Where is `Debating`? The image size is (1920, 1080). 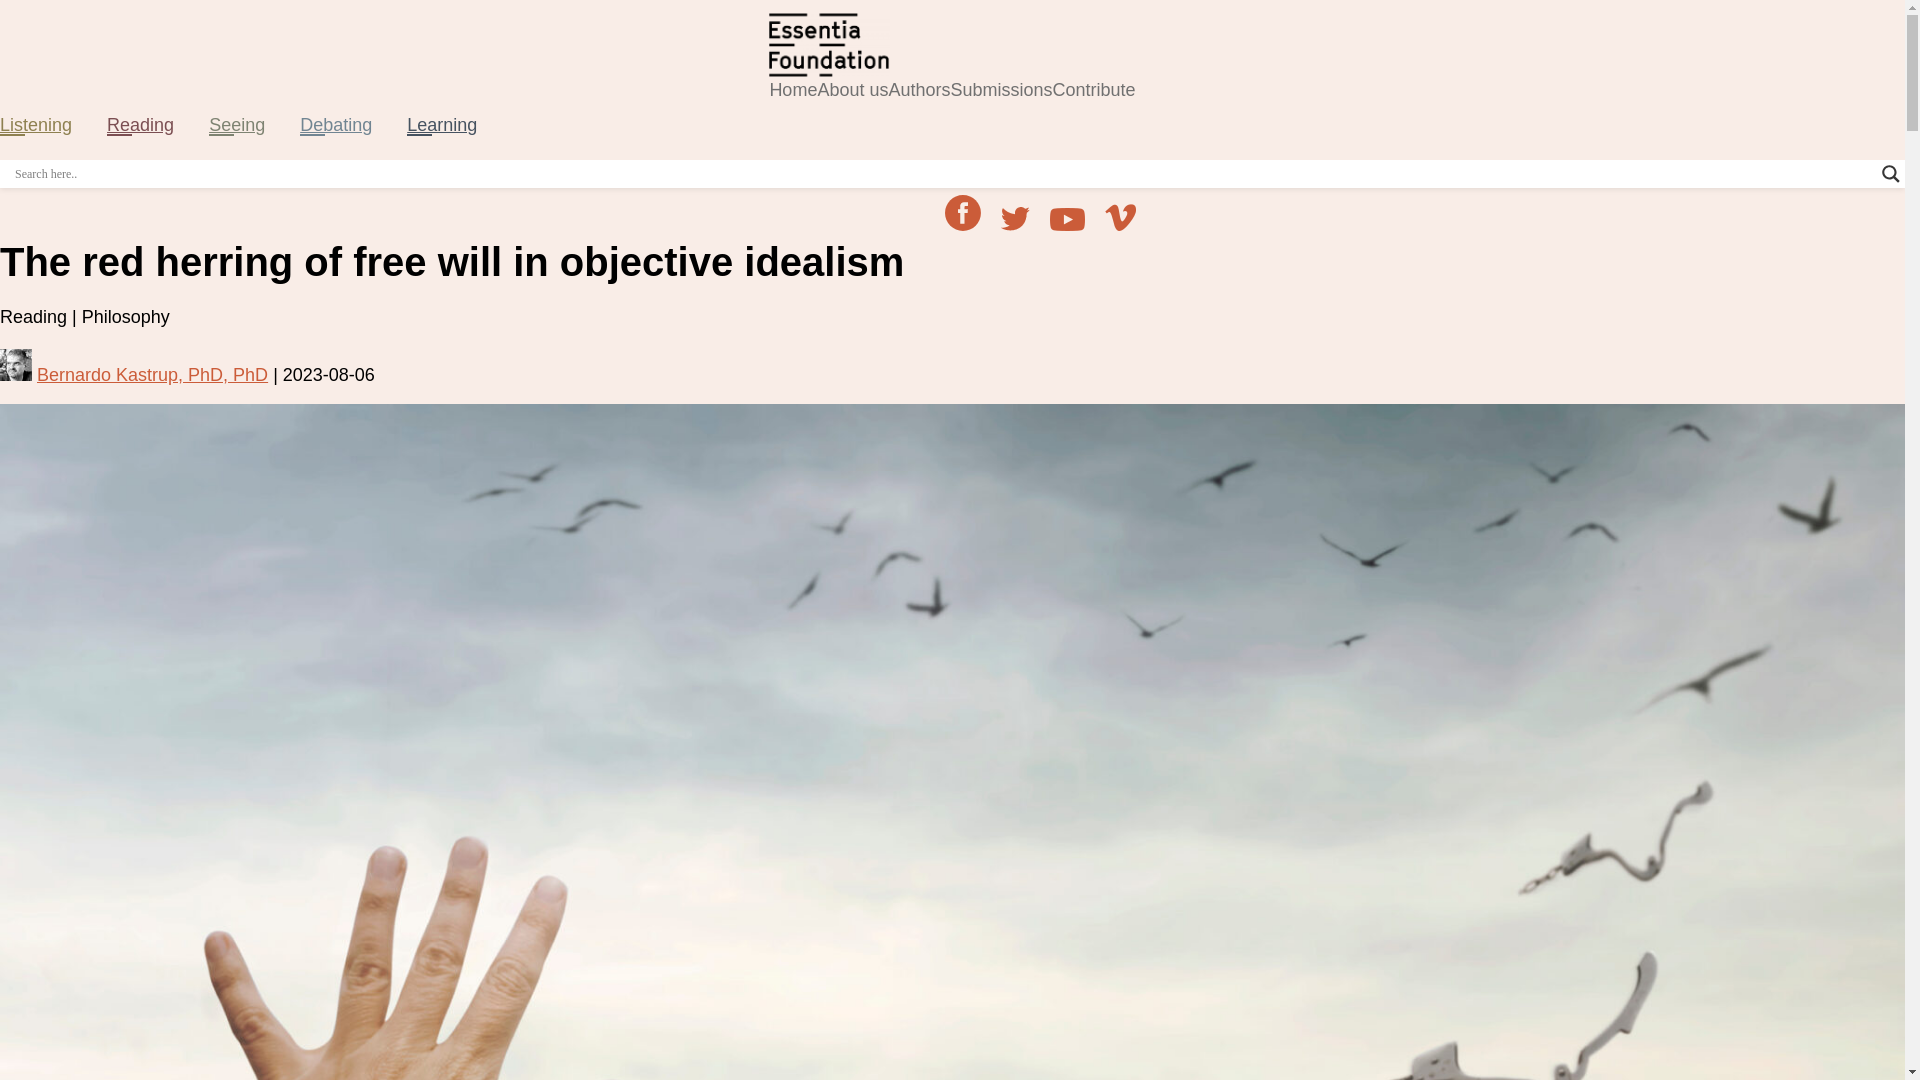
Debating is located at coordinates (336, 124).